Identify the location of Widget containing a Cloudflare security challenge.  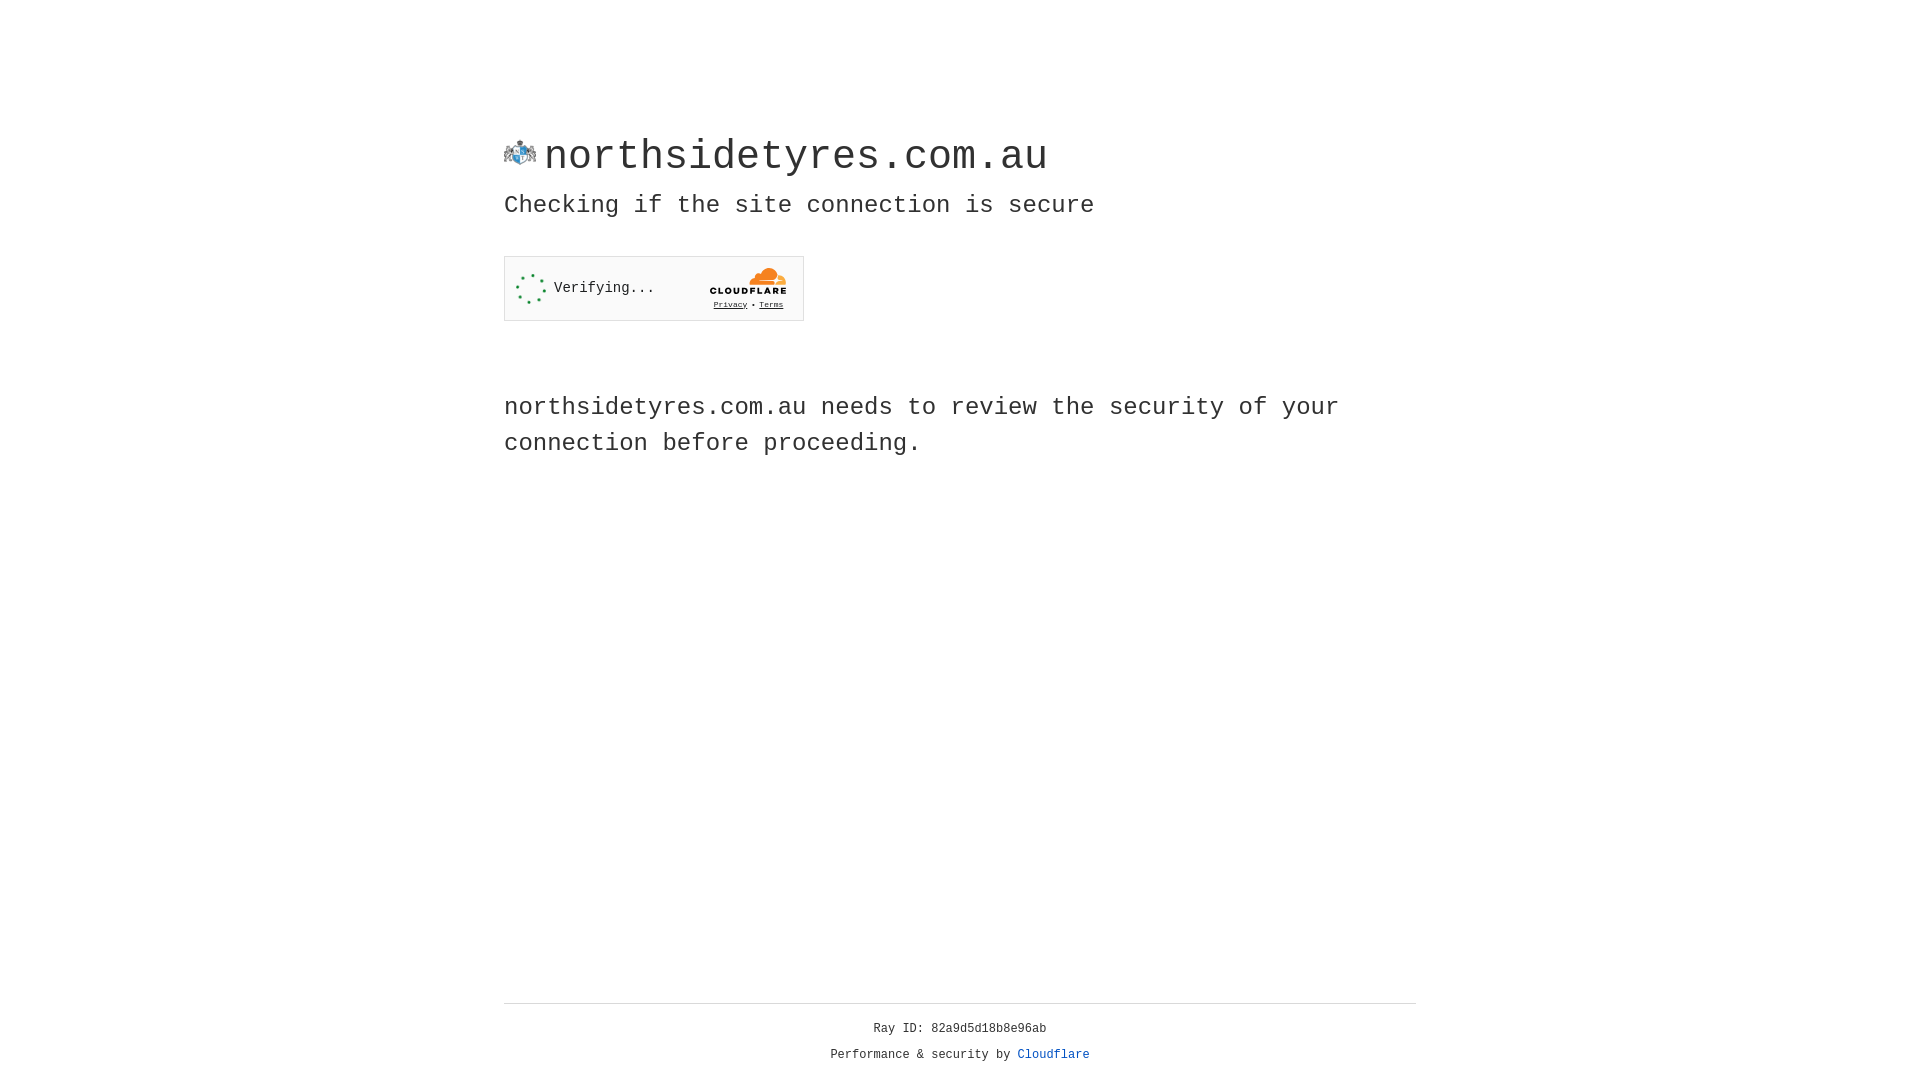
(654, 288).